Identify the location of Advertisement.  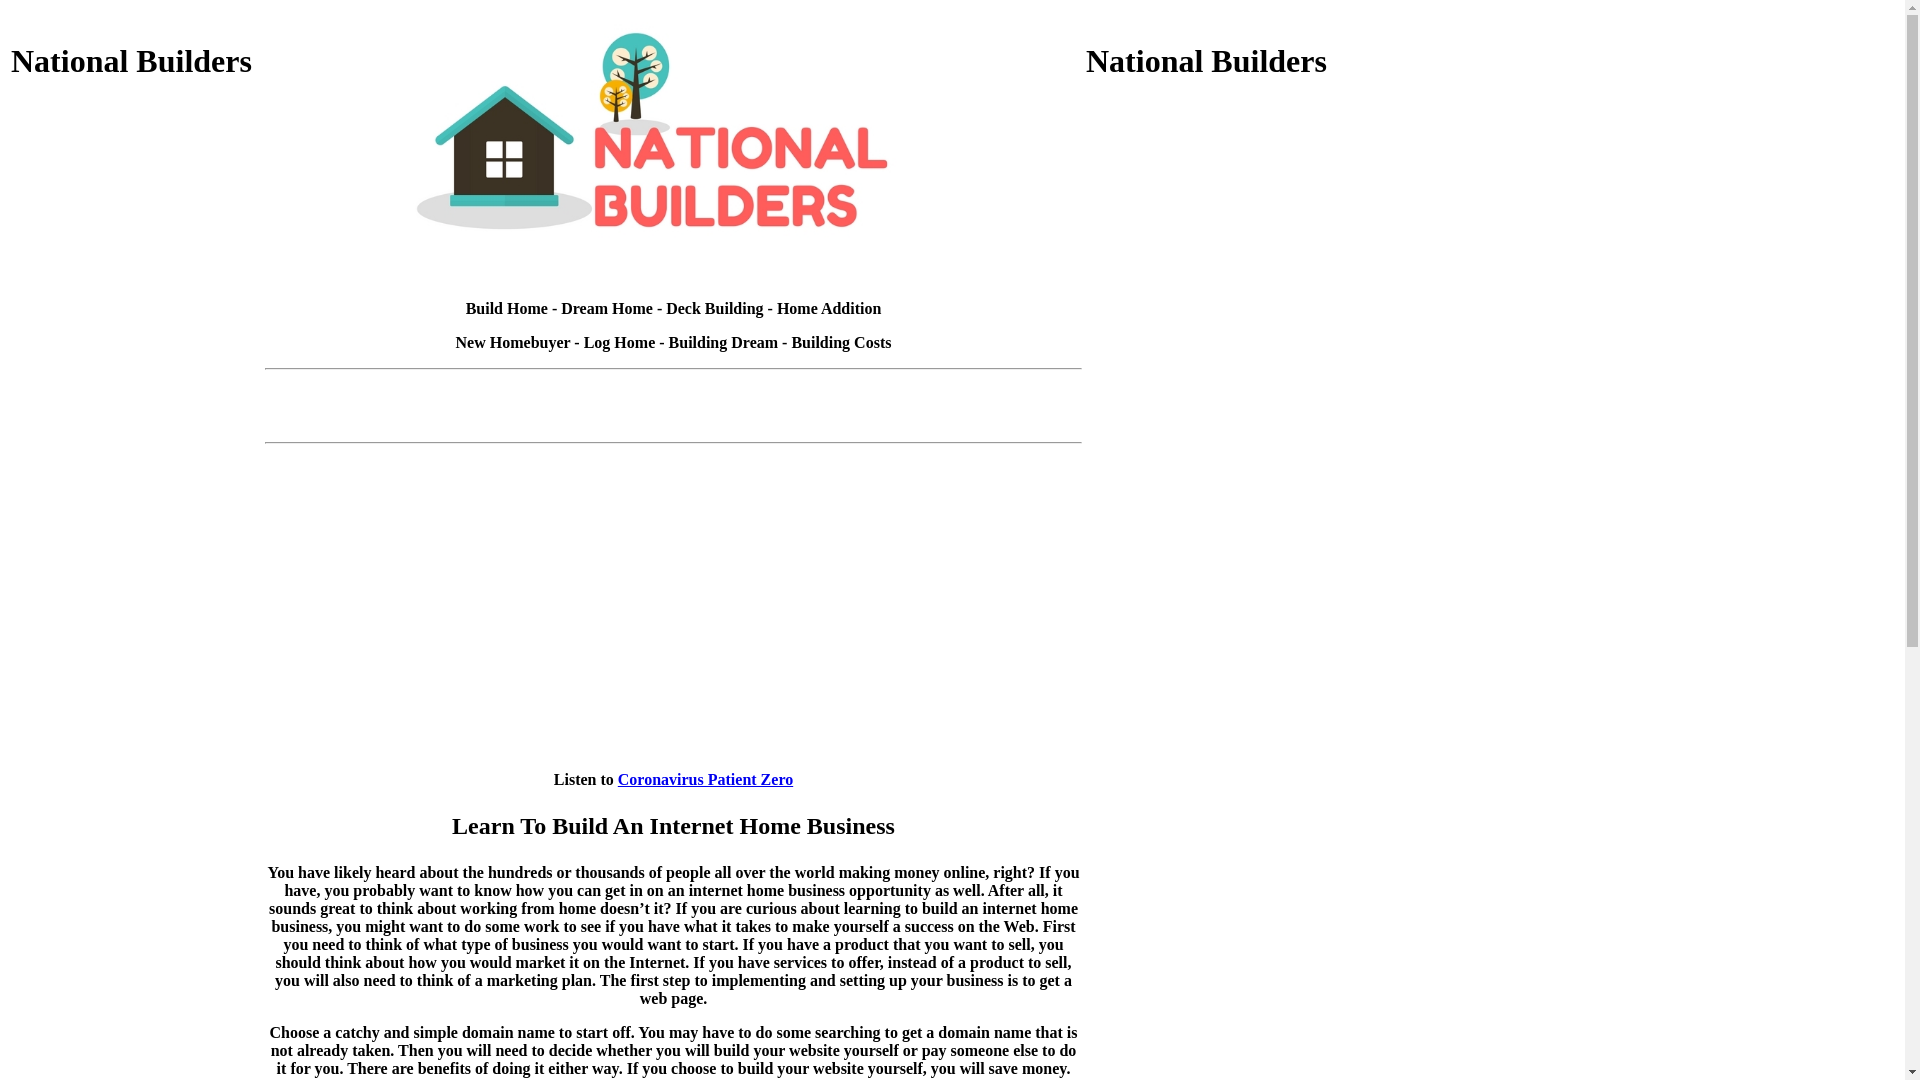
(1211, 781).